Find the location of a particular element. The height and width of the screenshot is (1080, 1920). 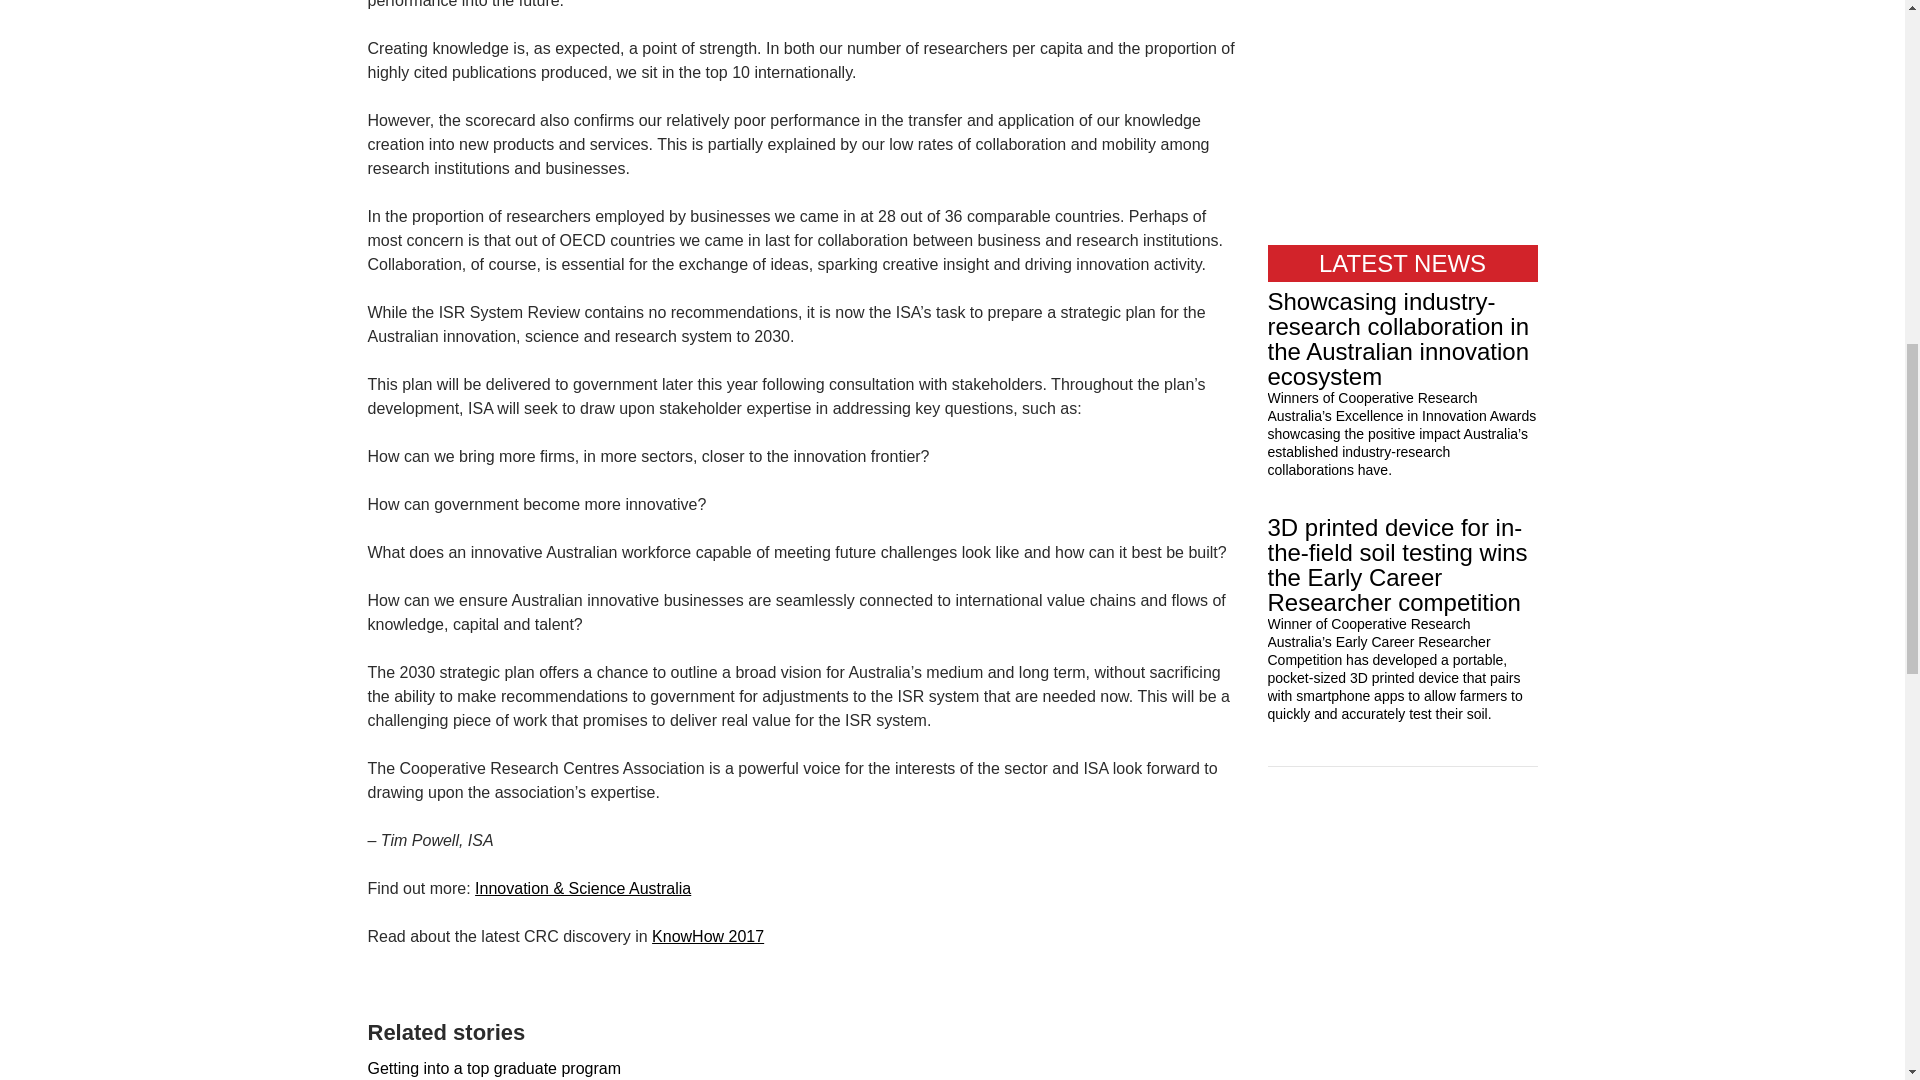

KnowHow 2017 is located at coordinates (708, 936).